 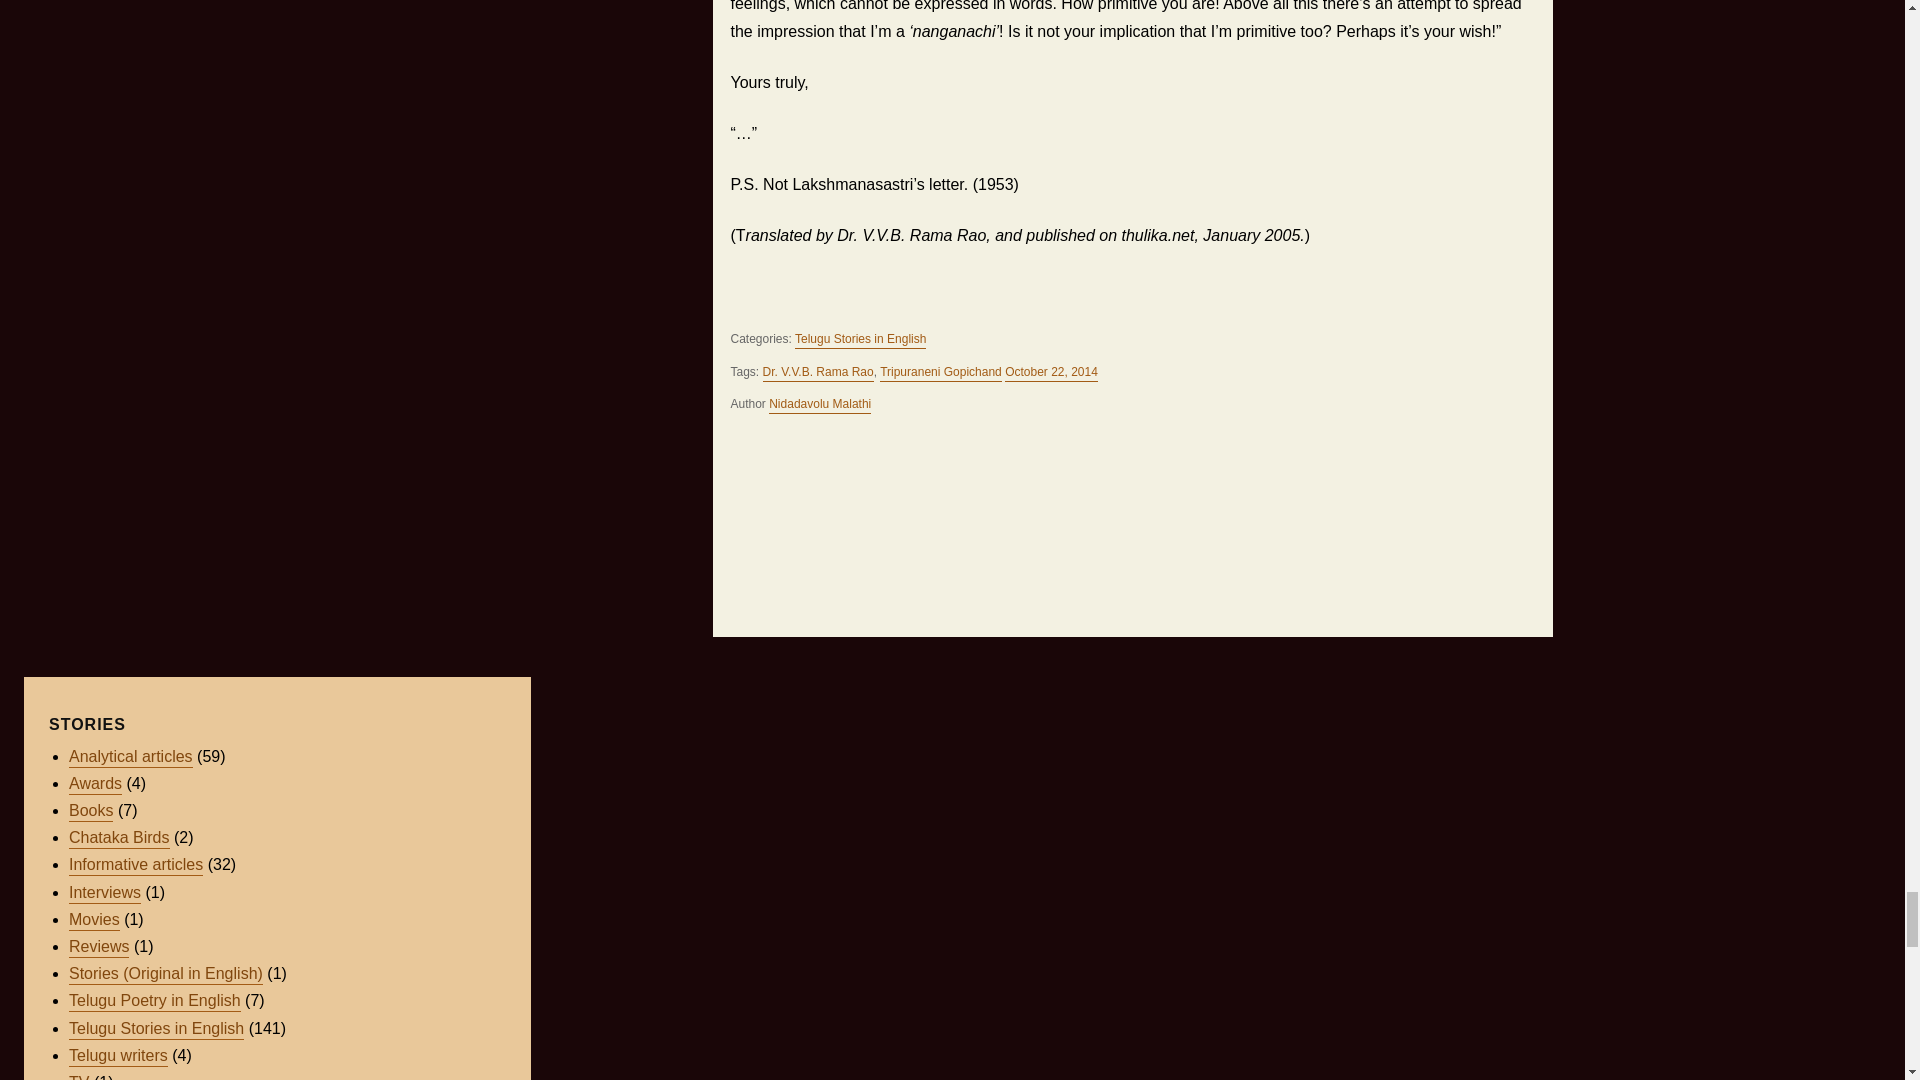 What do you see at coordinates (96, 784) in the screenshot?
I see `Awards` at bounding box center [96, 784].